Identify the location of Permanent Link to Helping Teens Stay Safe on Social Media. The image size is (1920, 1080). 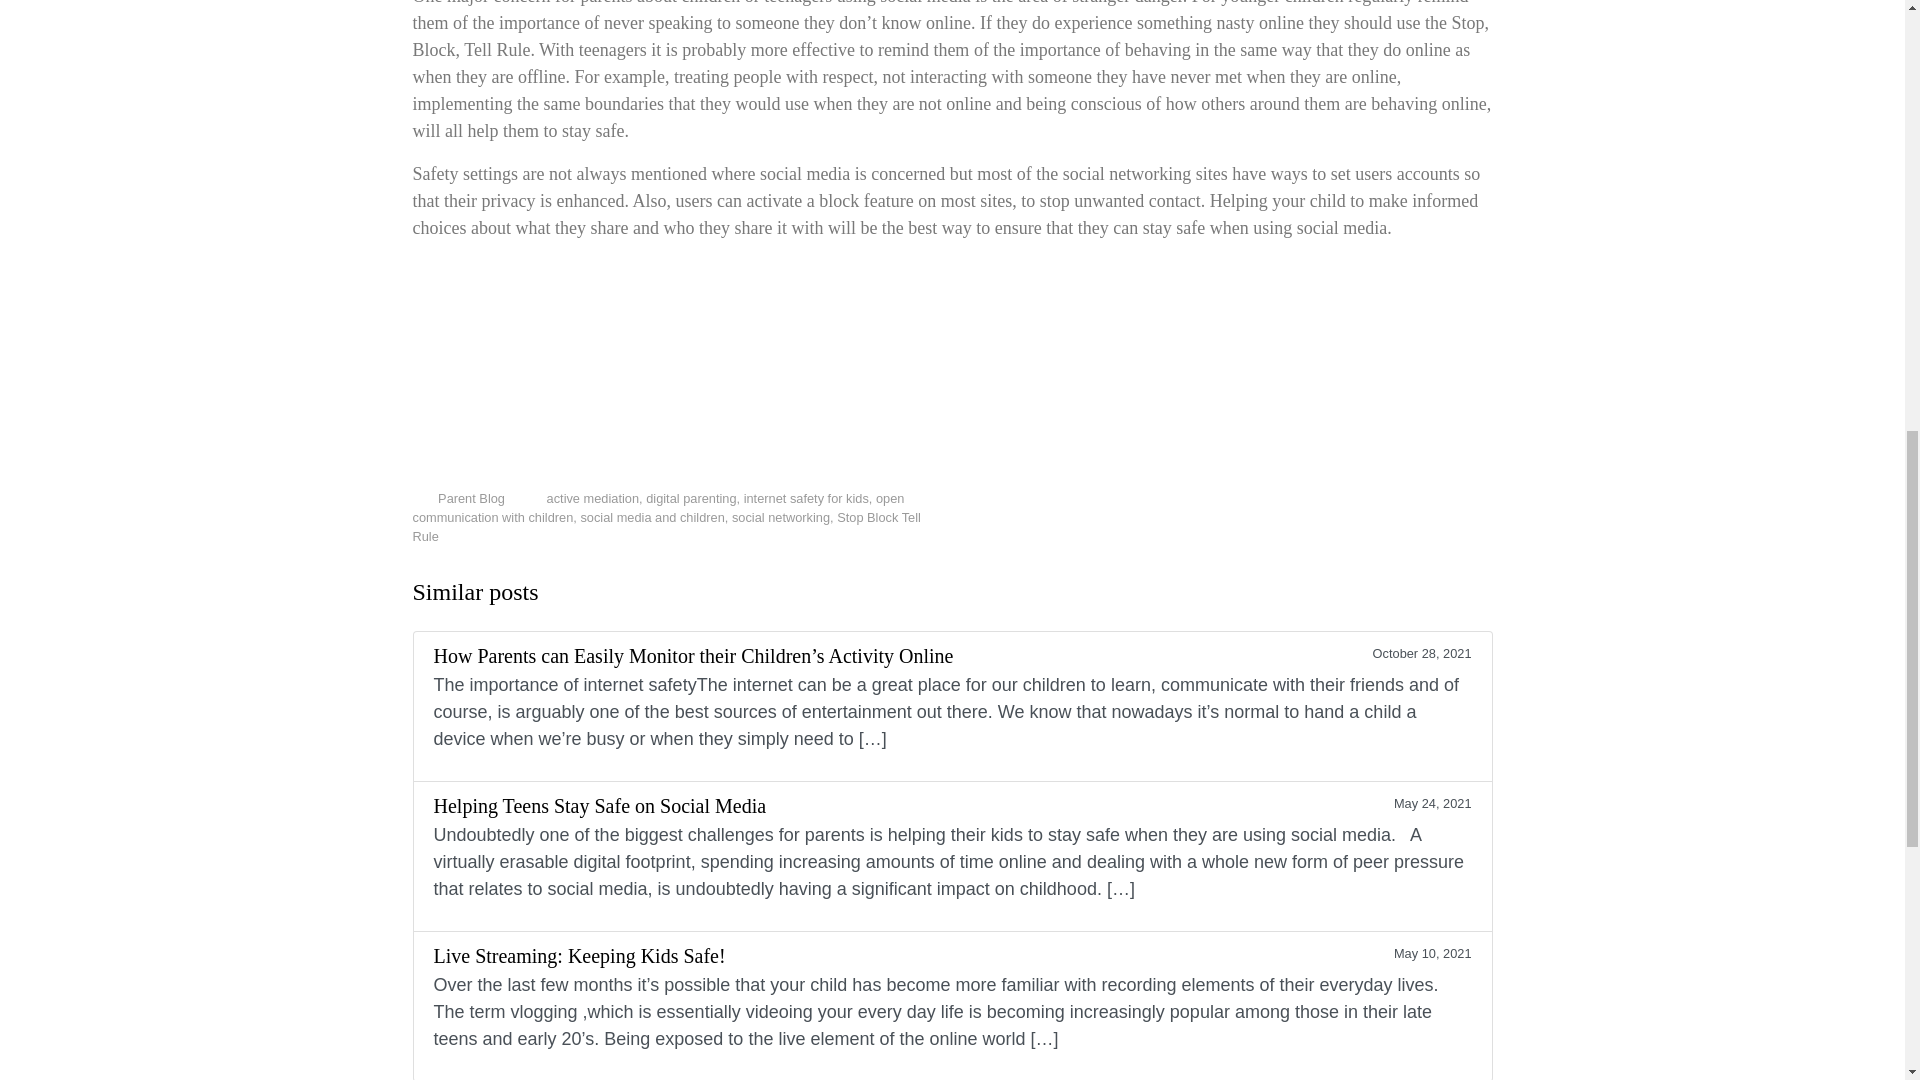
(952, 856).